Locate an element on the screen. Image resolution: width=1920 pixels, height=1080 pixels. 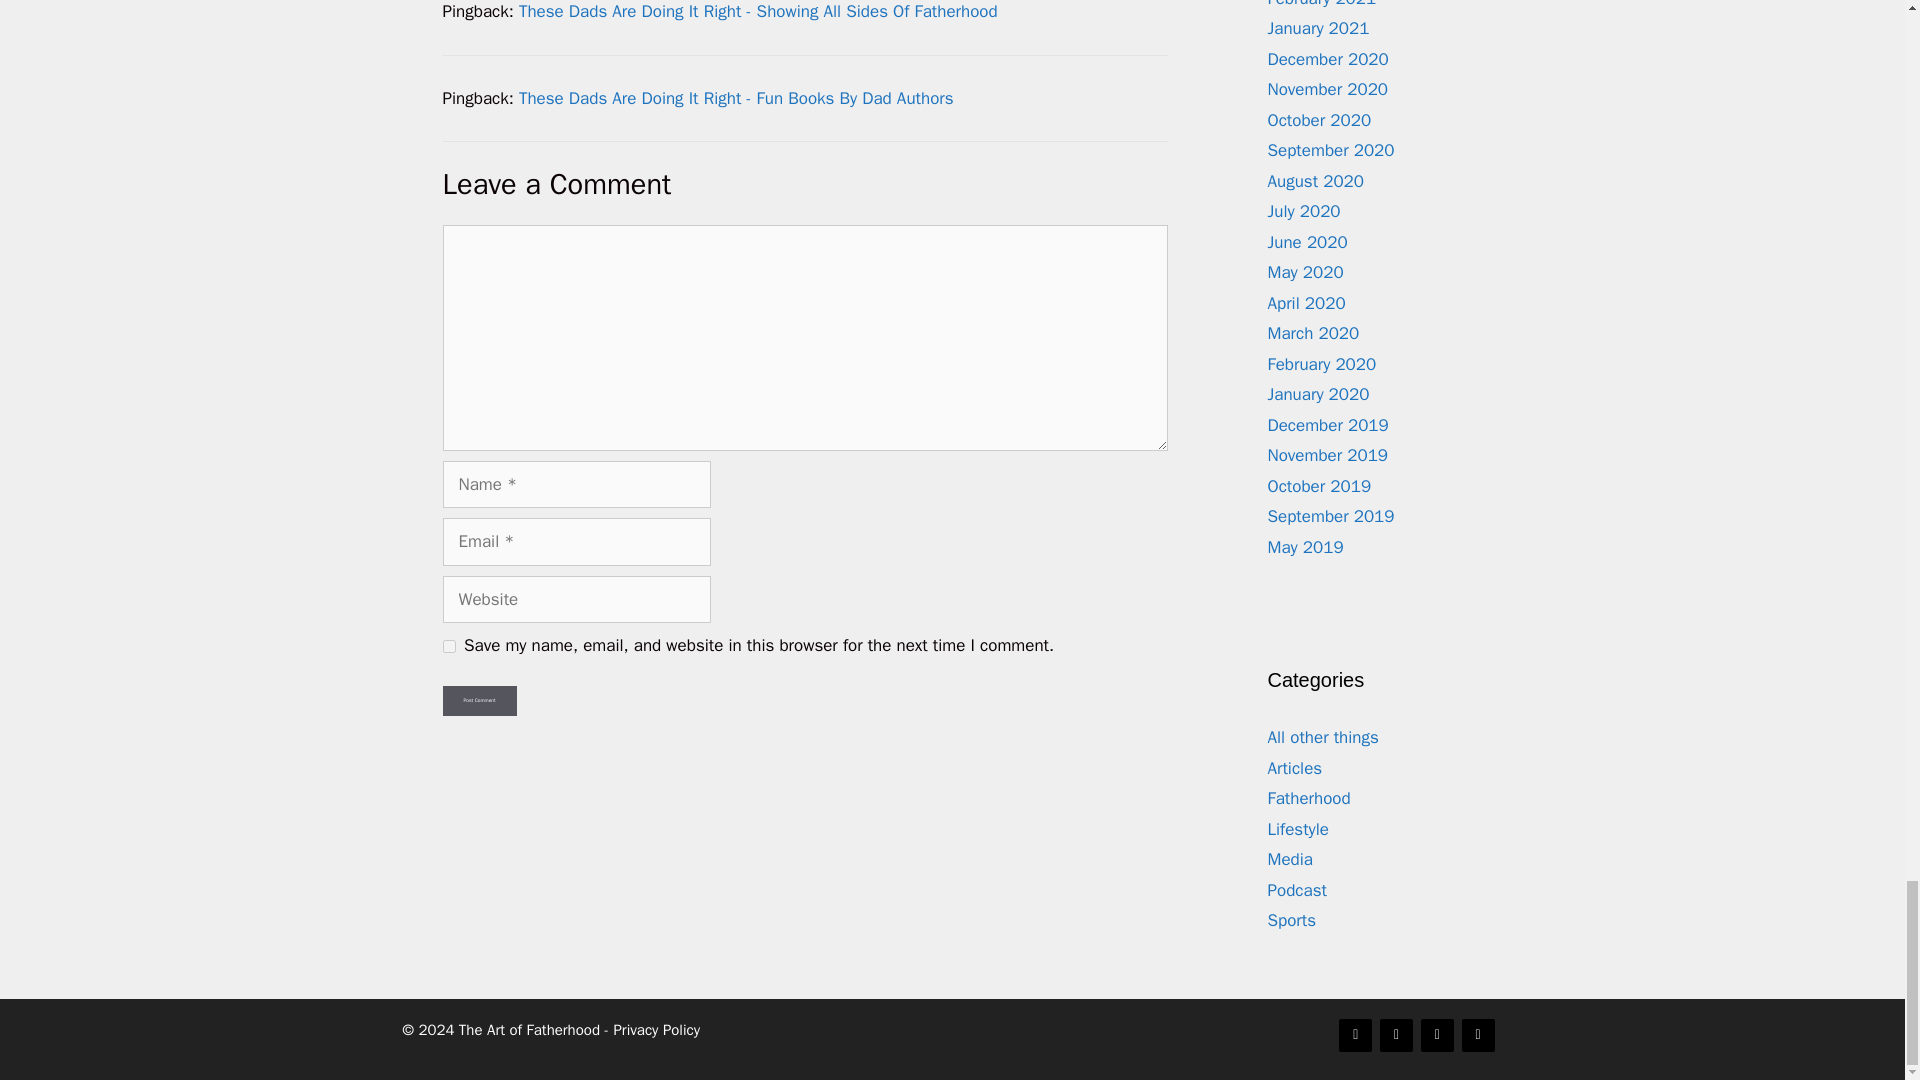
yes is located at coordinates (448, 646).